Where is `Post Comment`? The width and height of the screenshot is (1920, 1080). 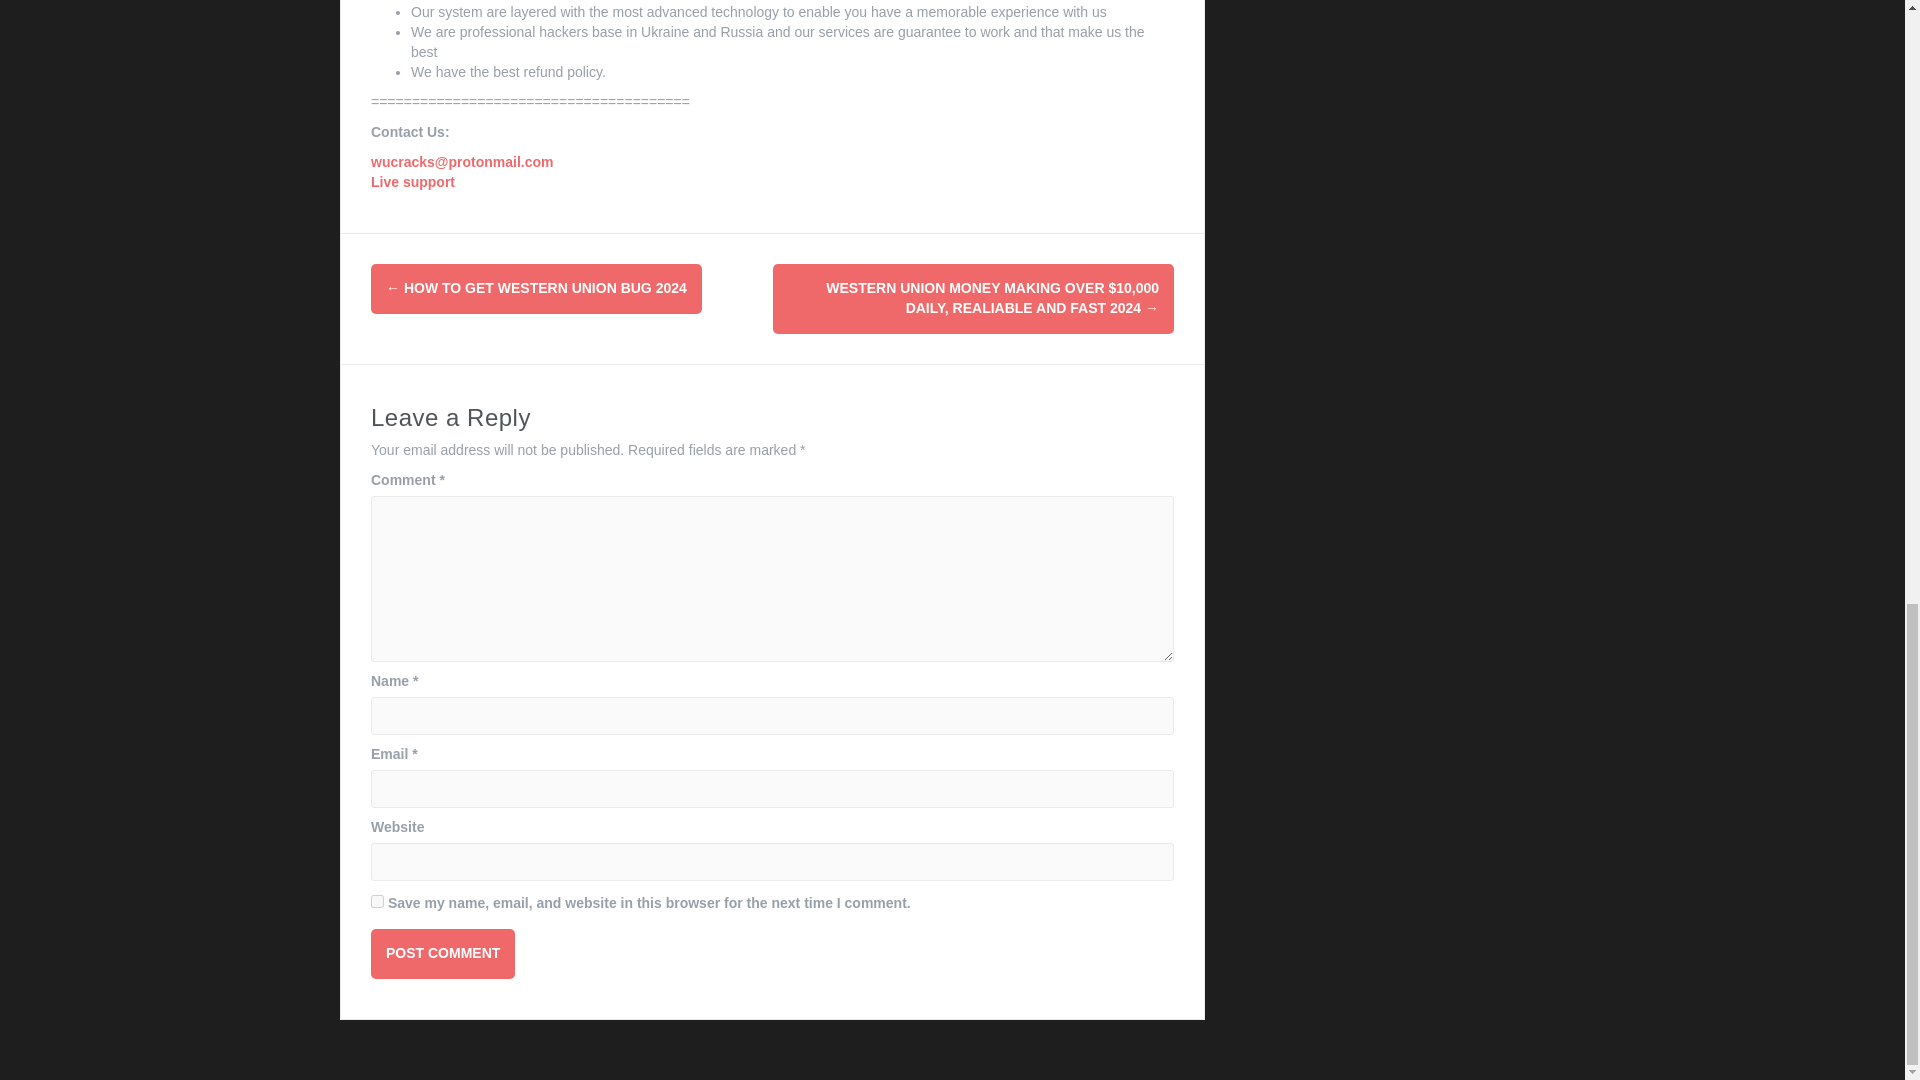
Post Comment is located at coordinates (442, 953).